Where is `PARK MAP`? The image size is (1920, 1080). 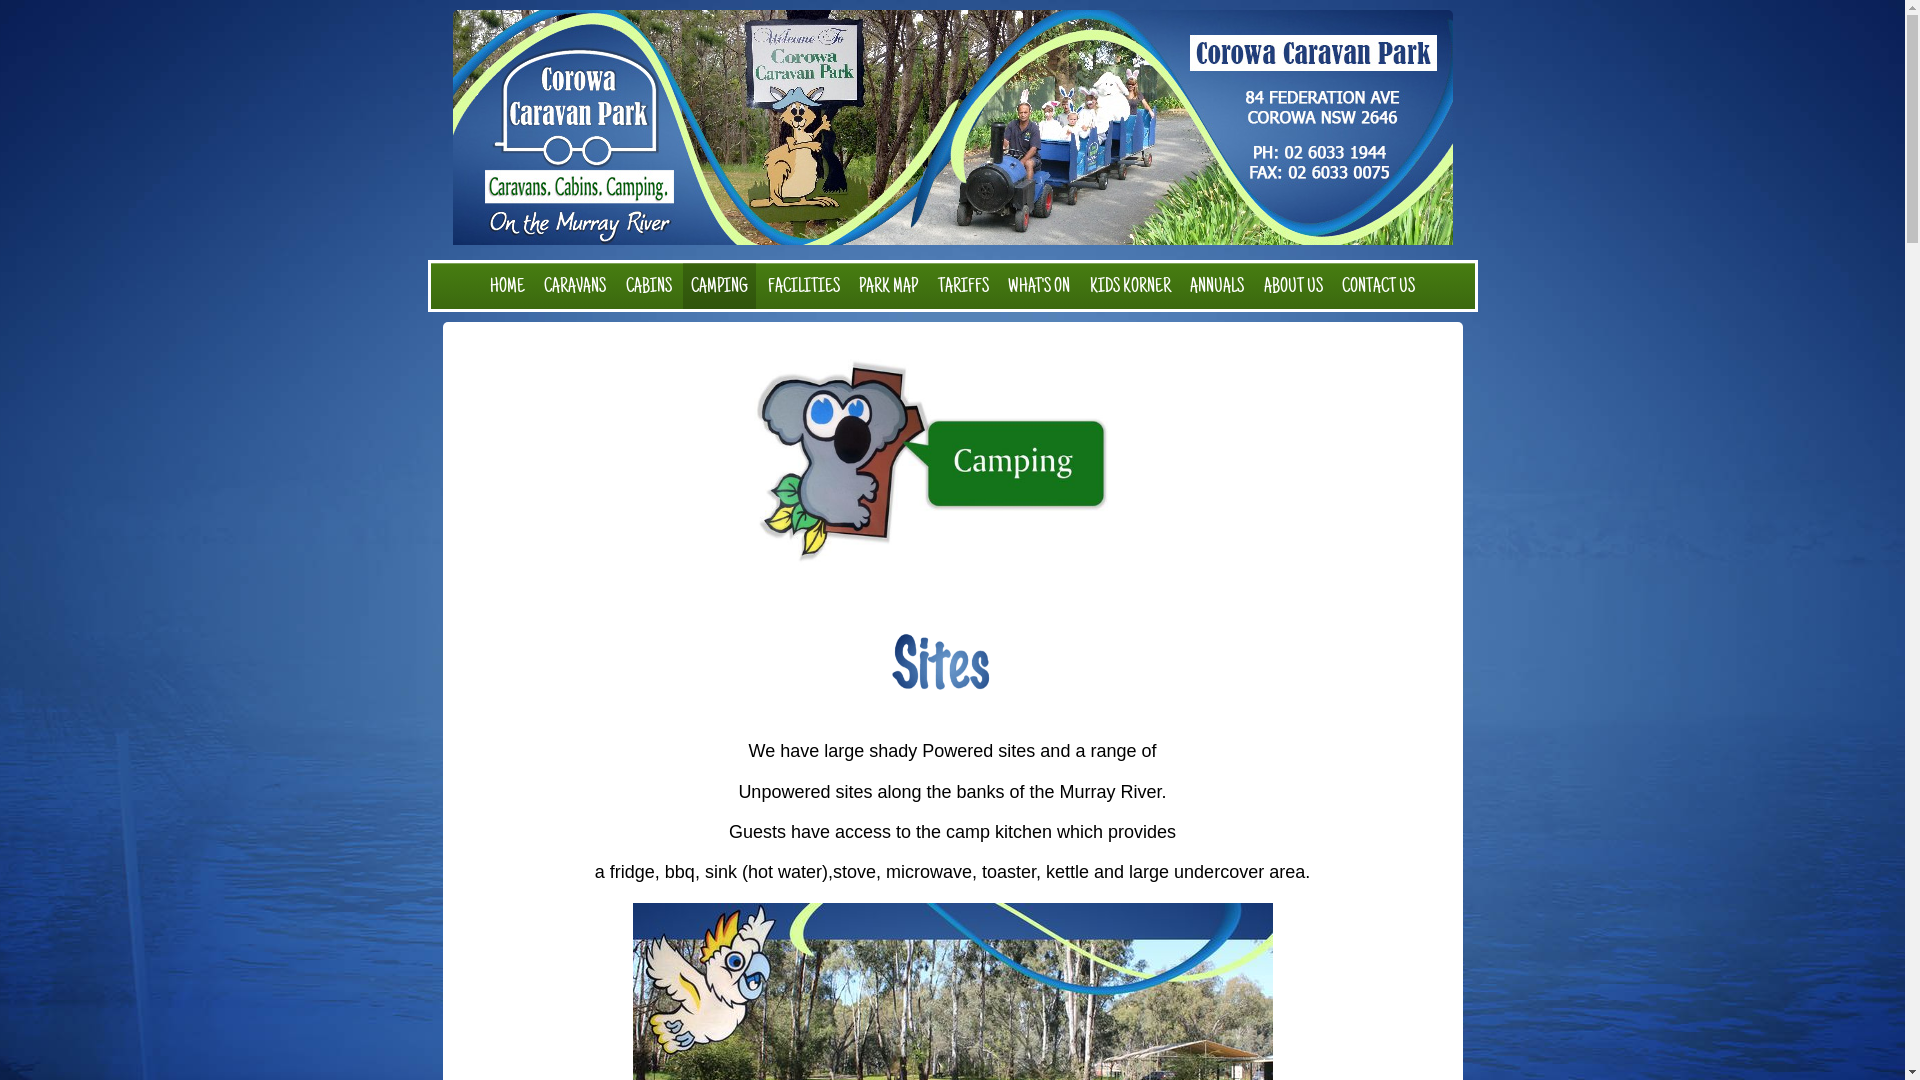 PARK MAP is located at coordinates (888, 286).